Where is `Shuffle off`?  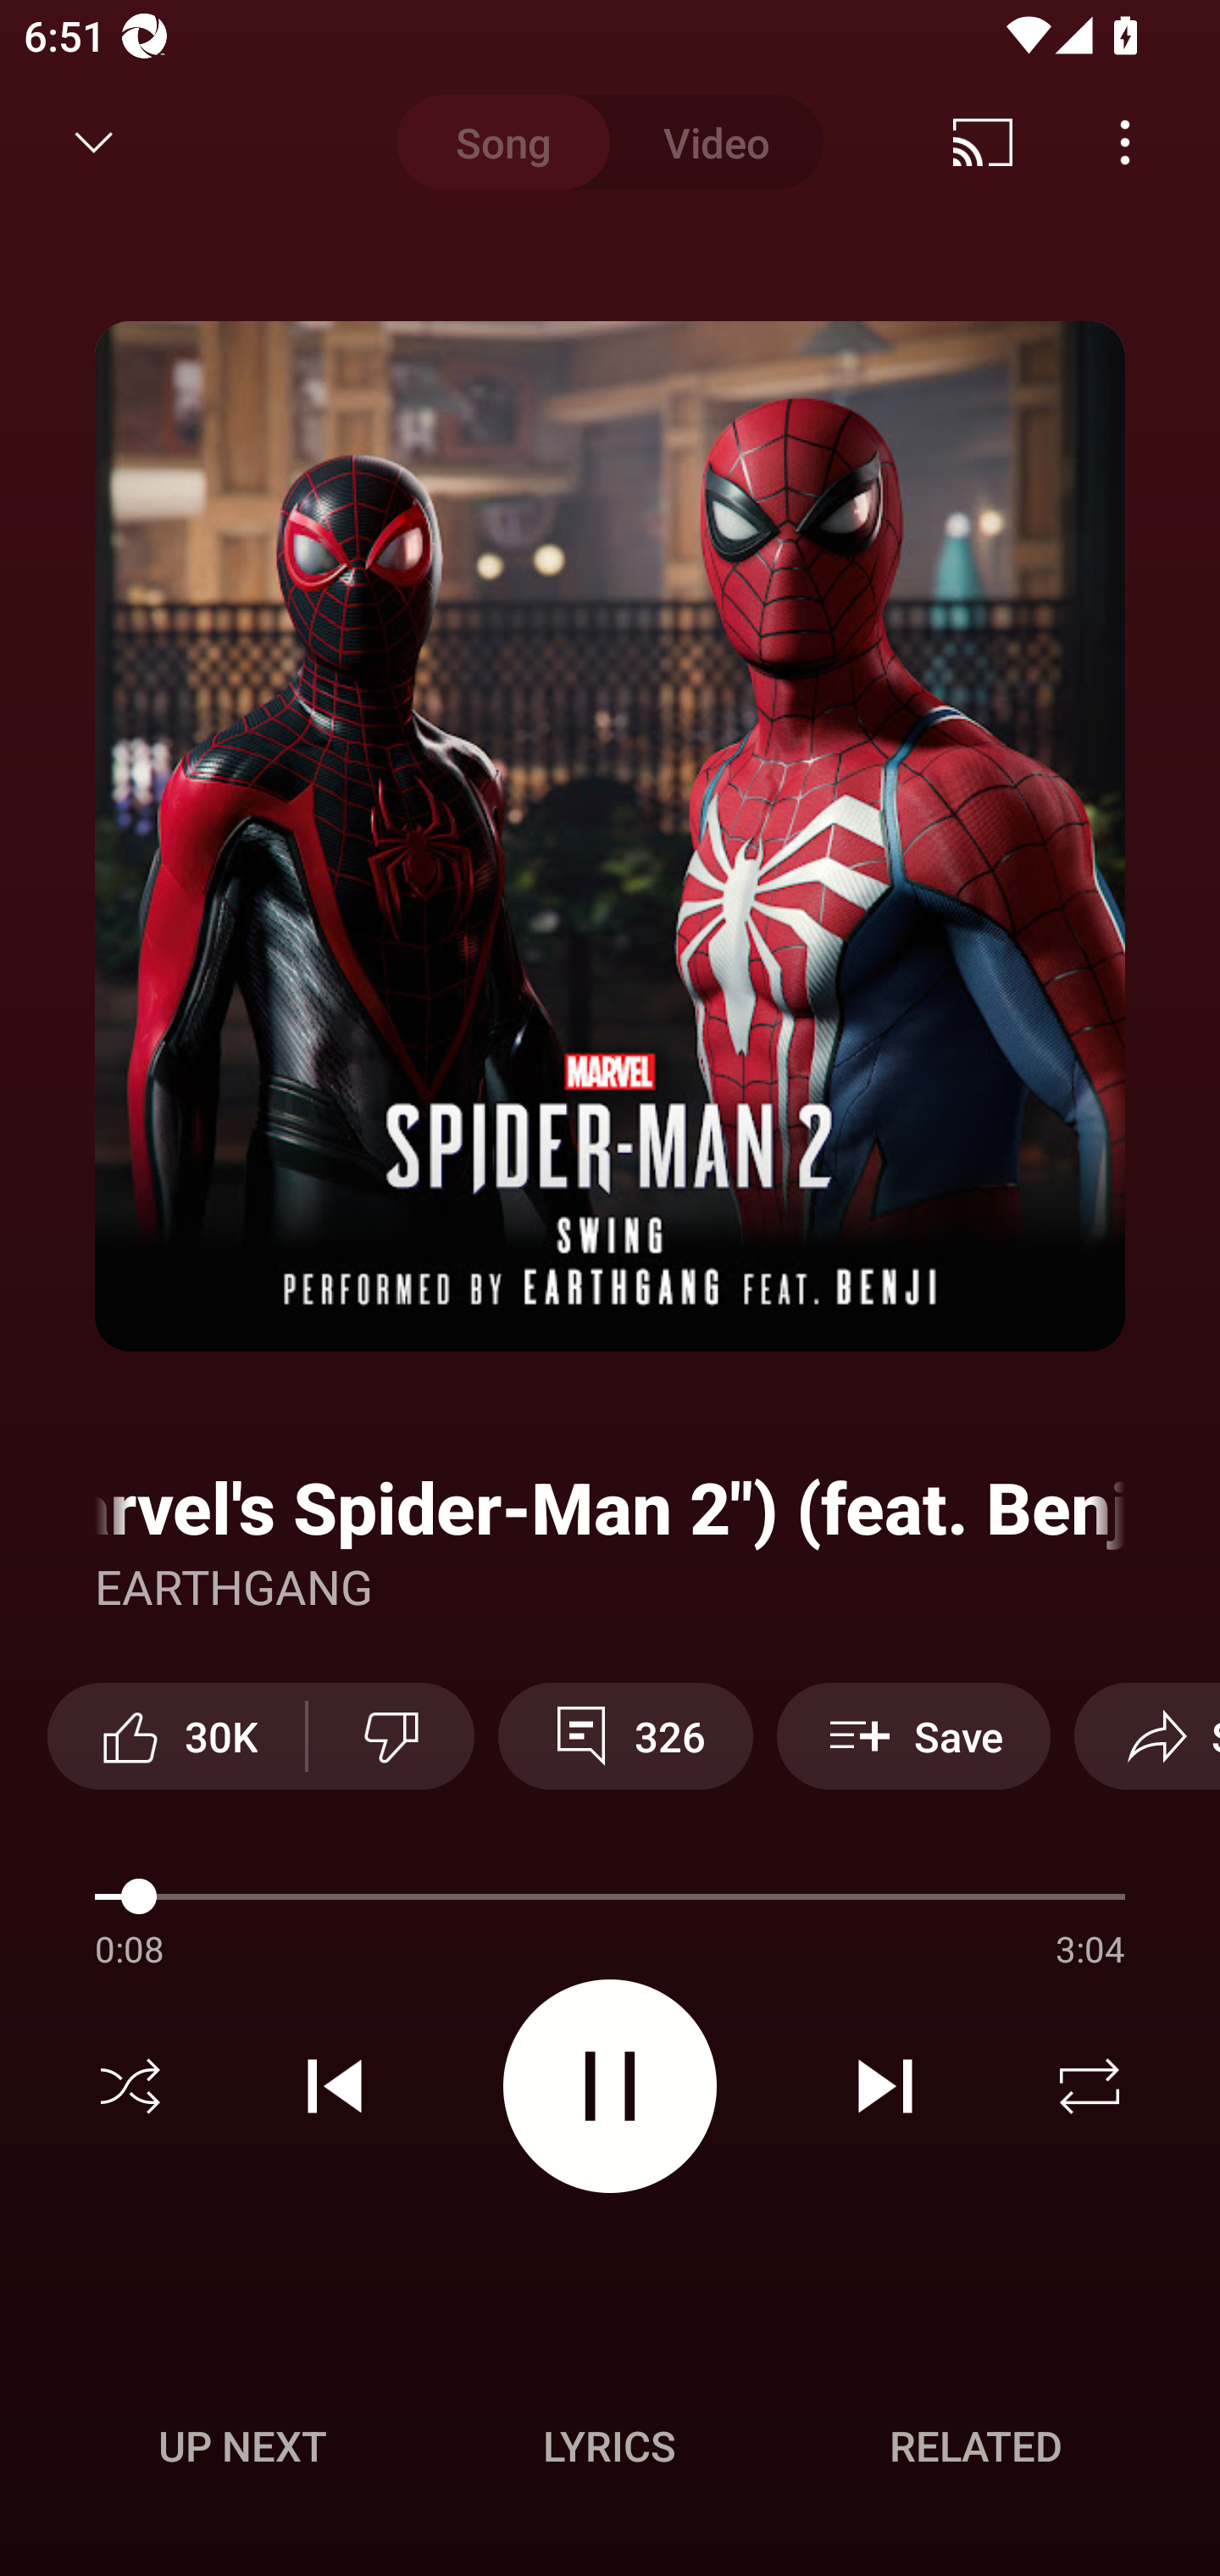 Shuffle off is located at coordinates (130, 2086).